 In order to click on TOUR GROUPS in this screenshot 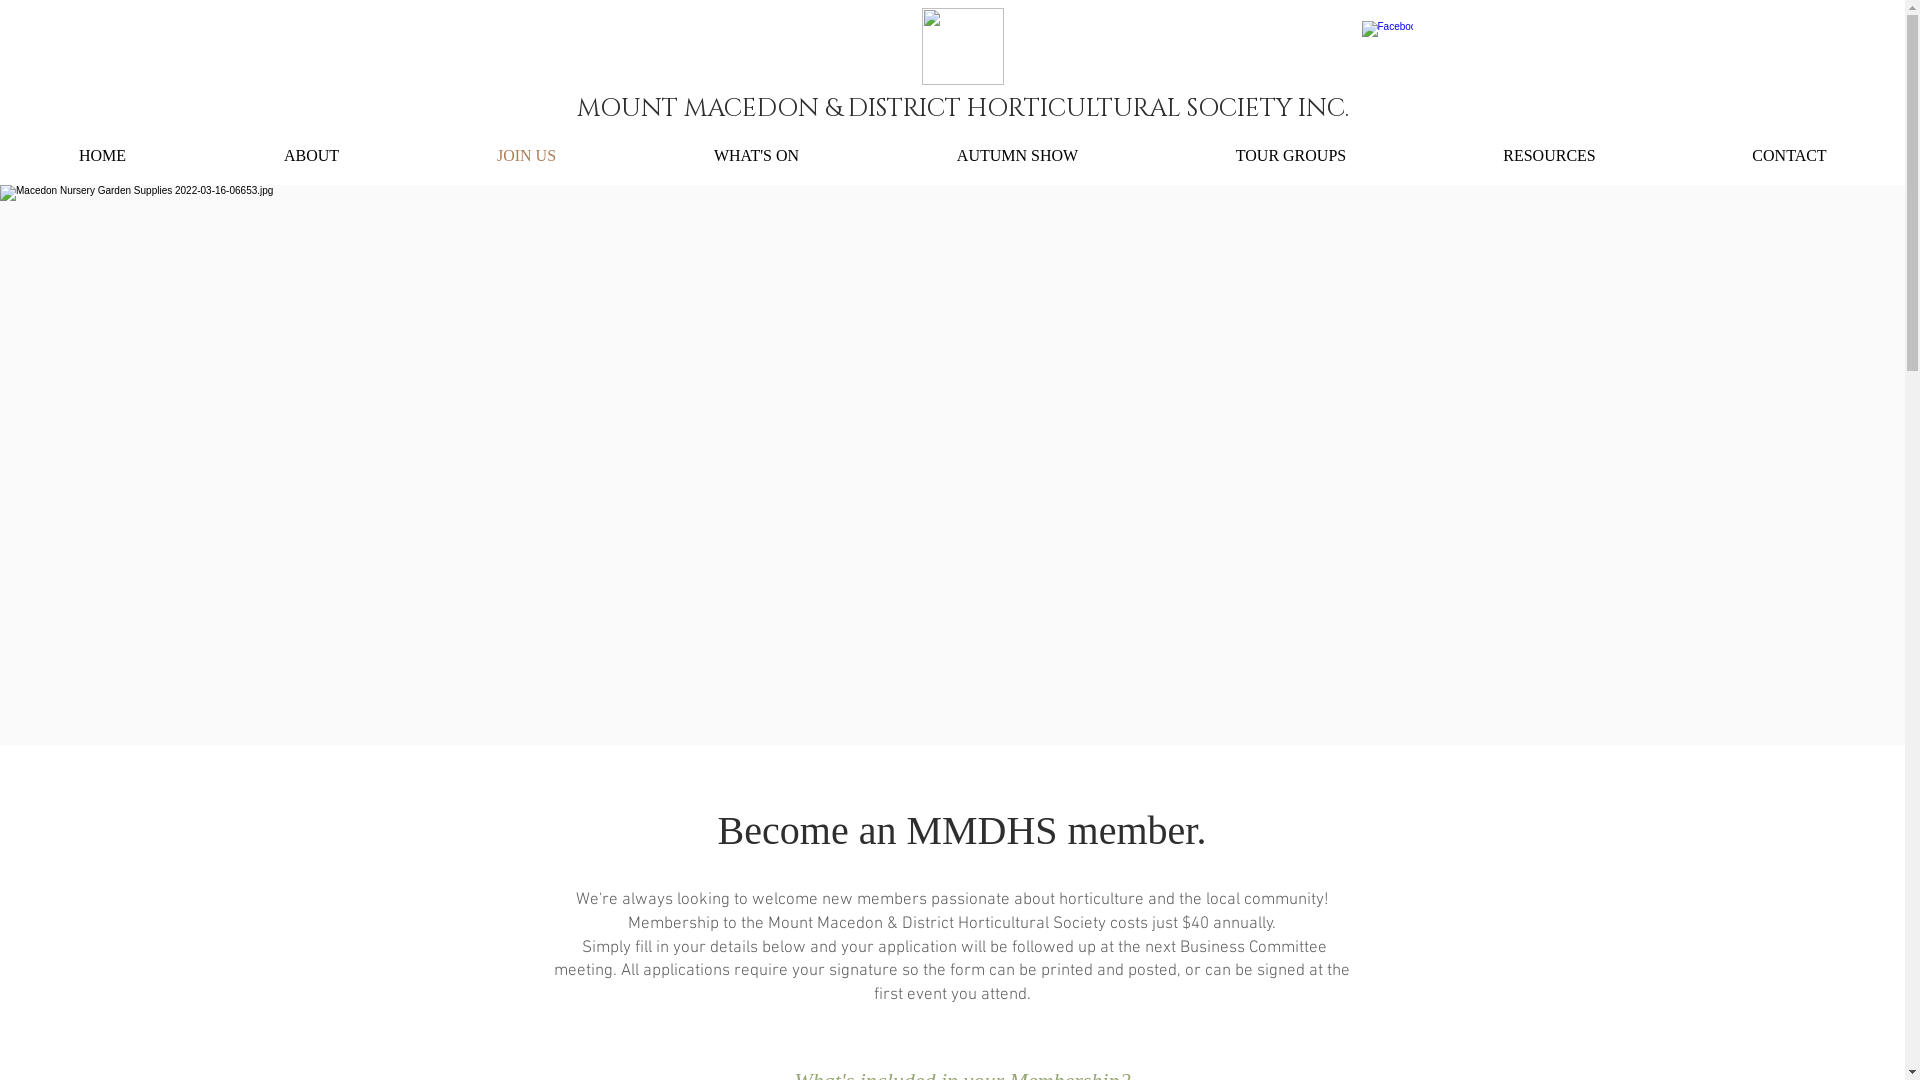, I will do `click(1291, 156)`.